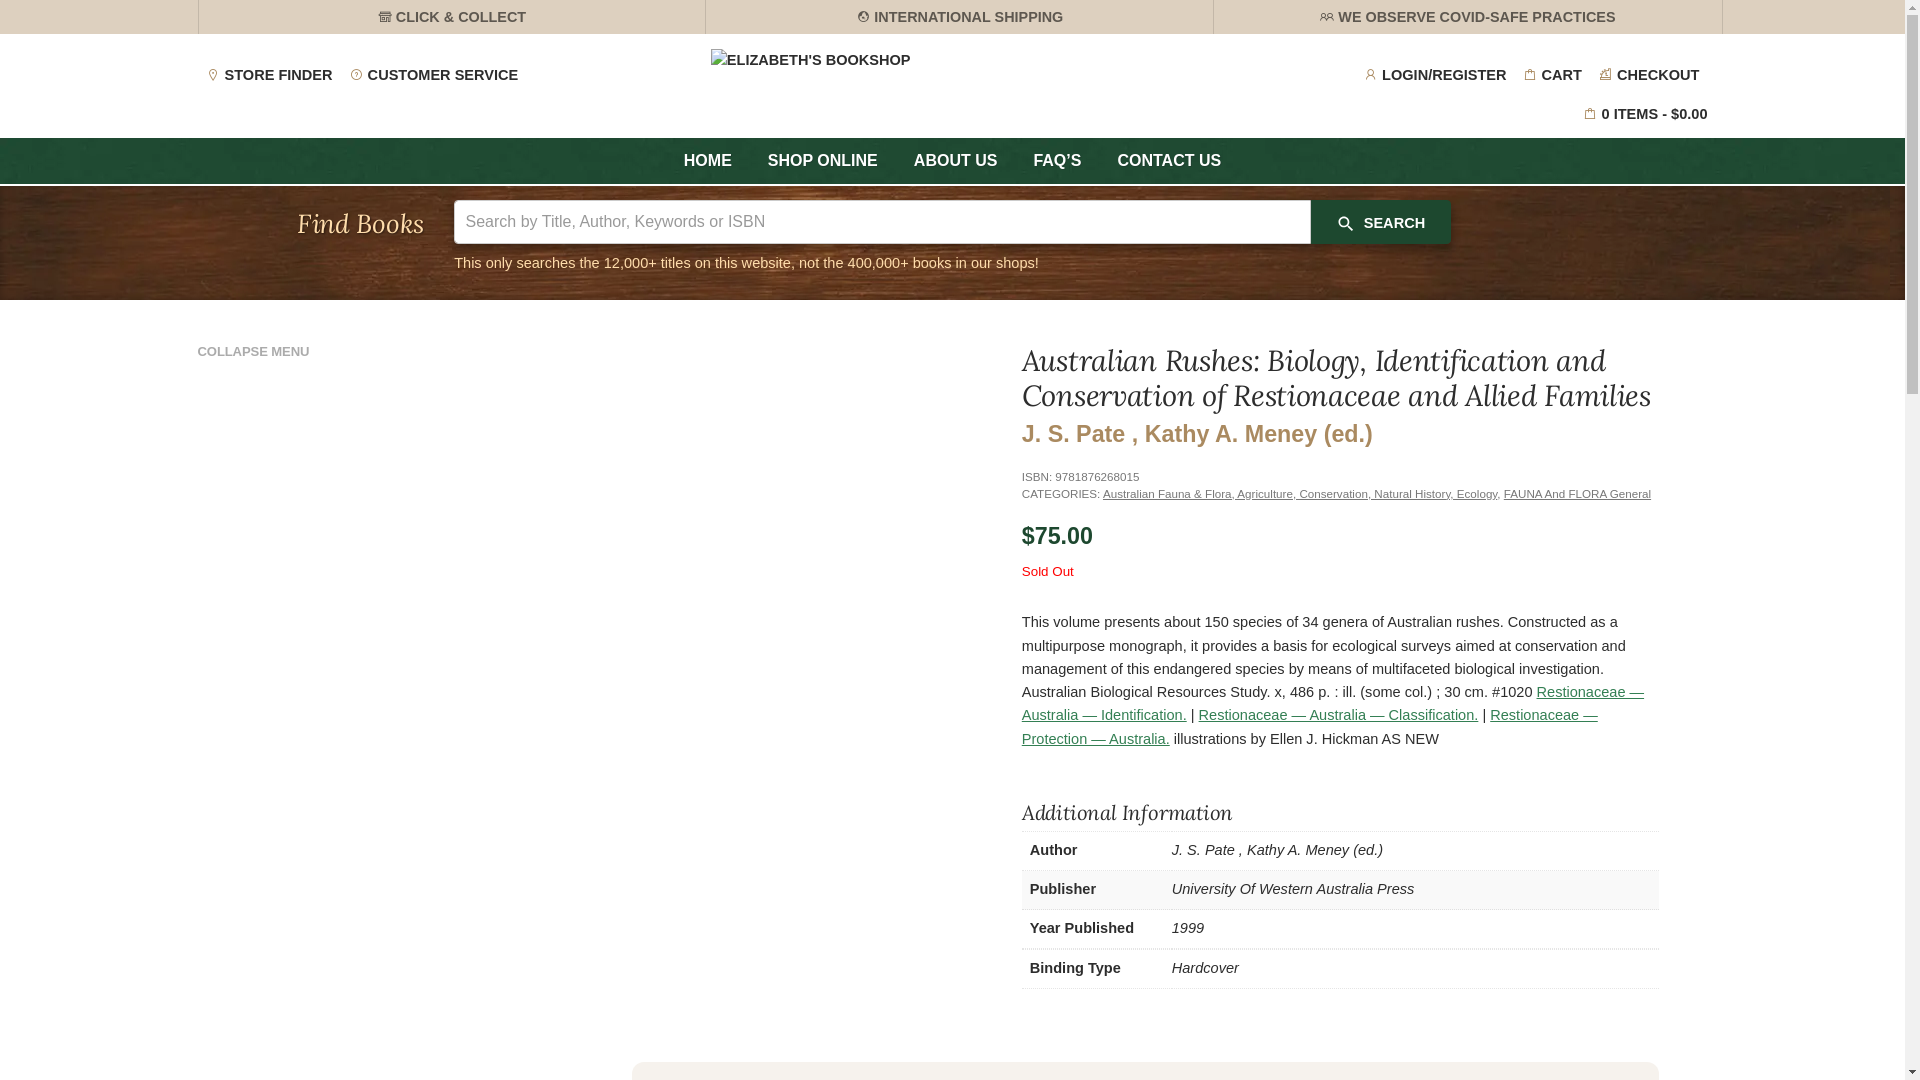  I want to click on CART, so click(1552, 76).